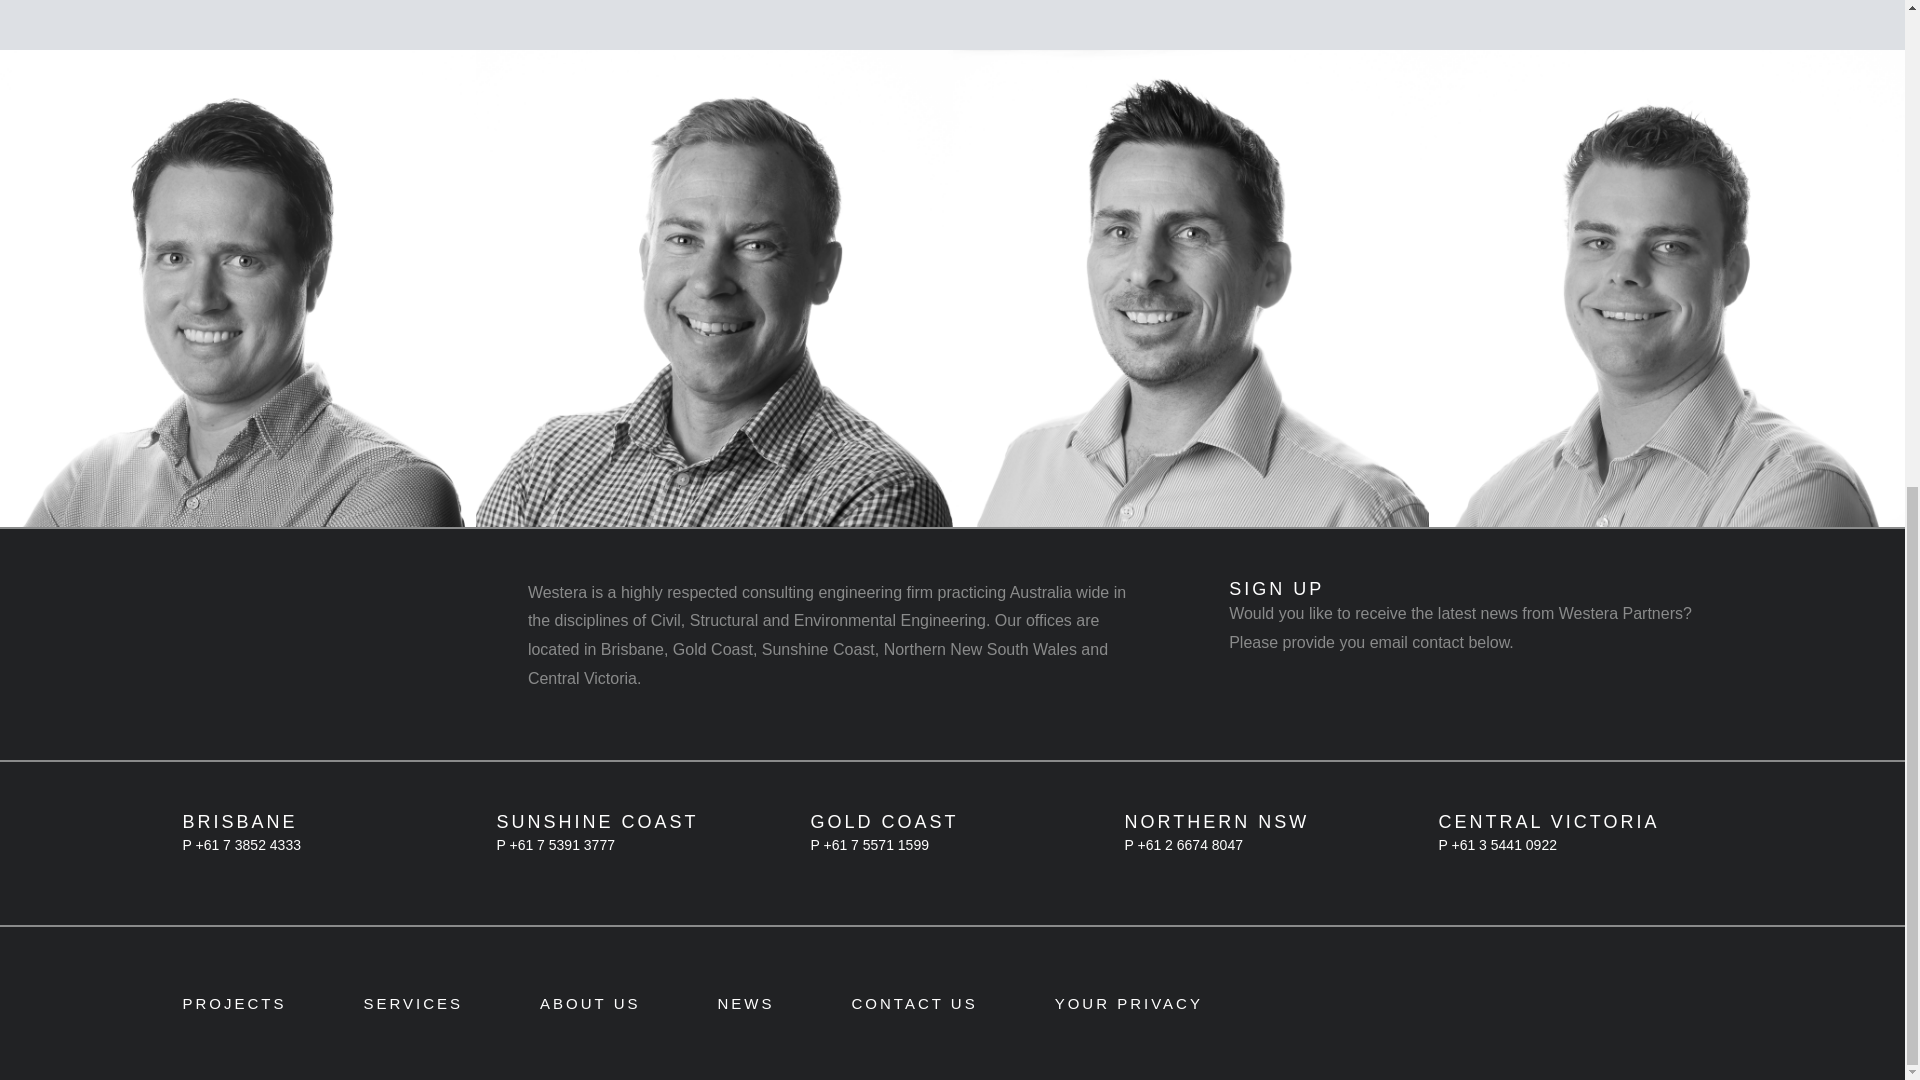  Describe the element at coordinates (414, 1002) in the screenshot. I see `SERVICES` at that location.